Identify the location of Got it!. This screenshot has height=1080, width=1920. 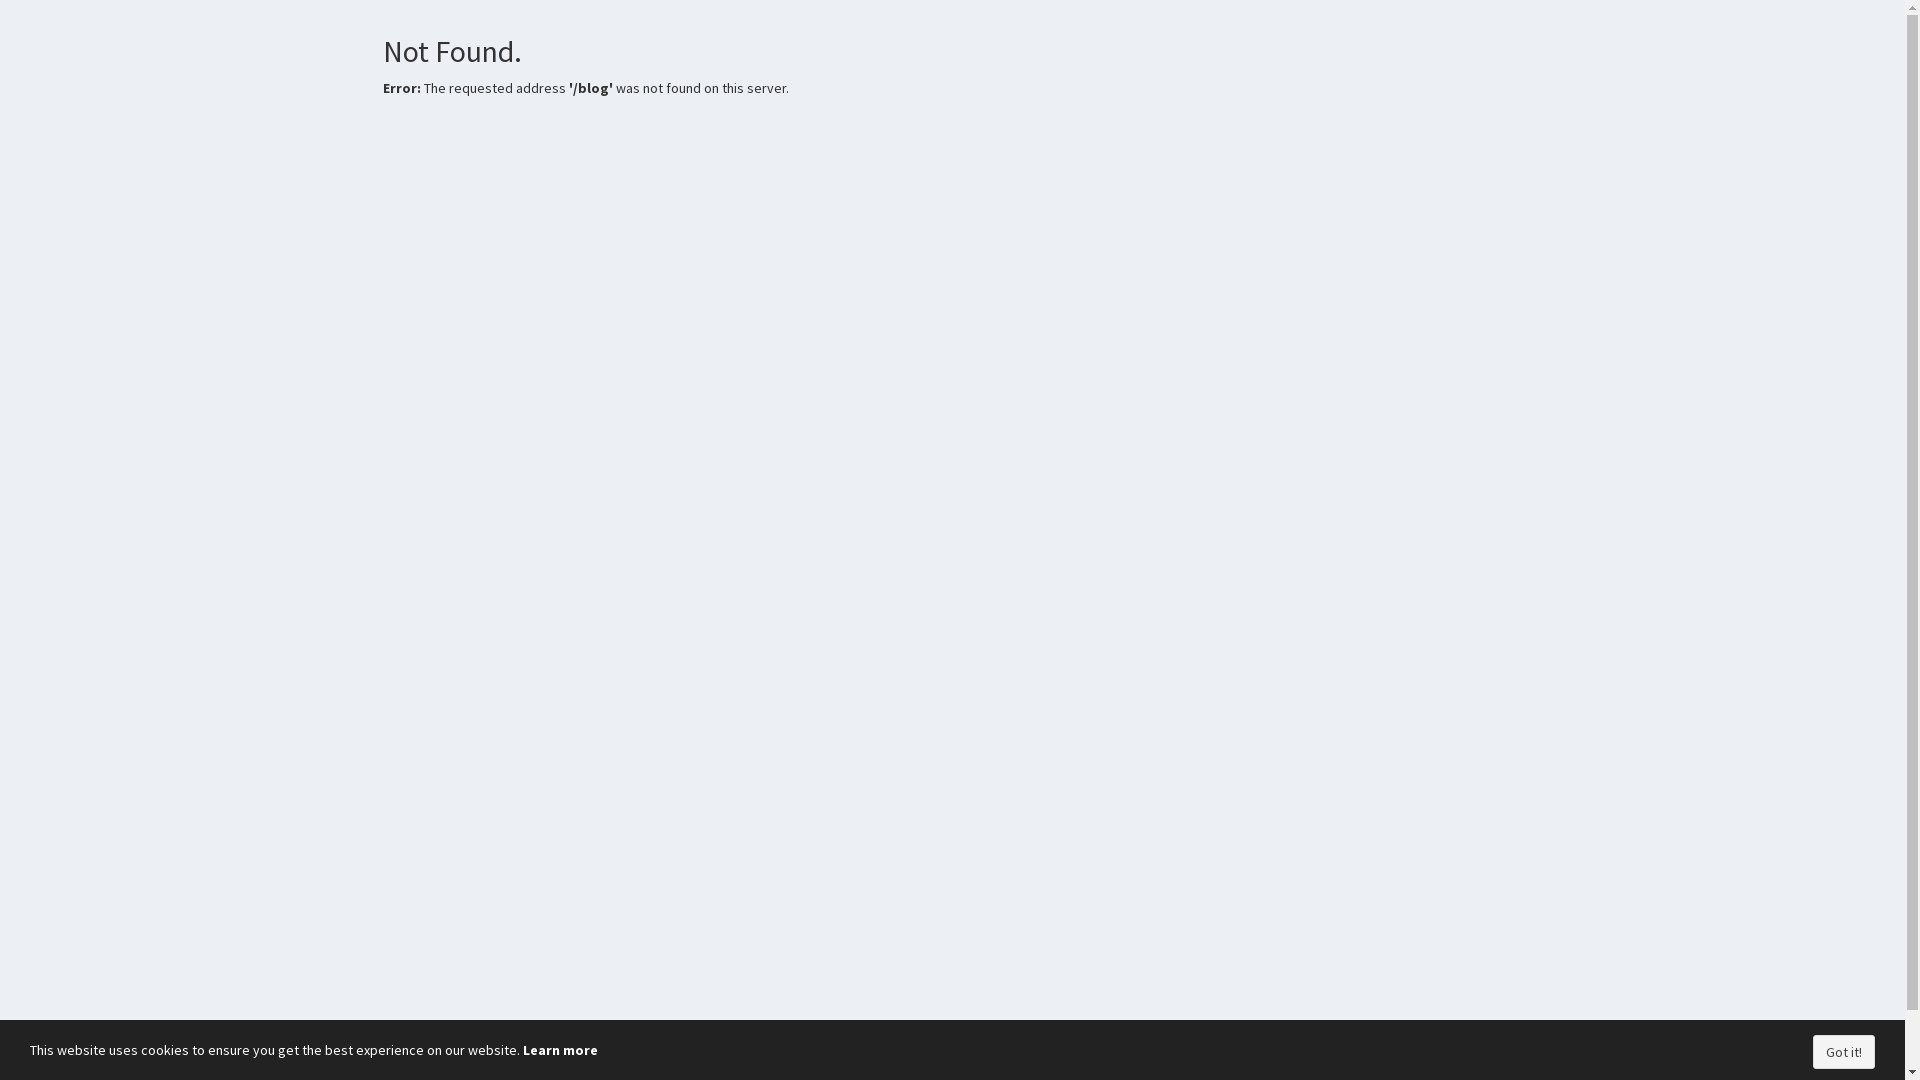
(1844, 1052).